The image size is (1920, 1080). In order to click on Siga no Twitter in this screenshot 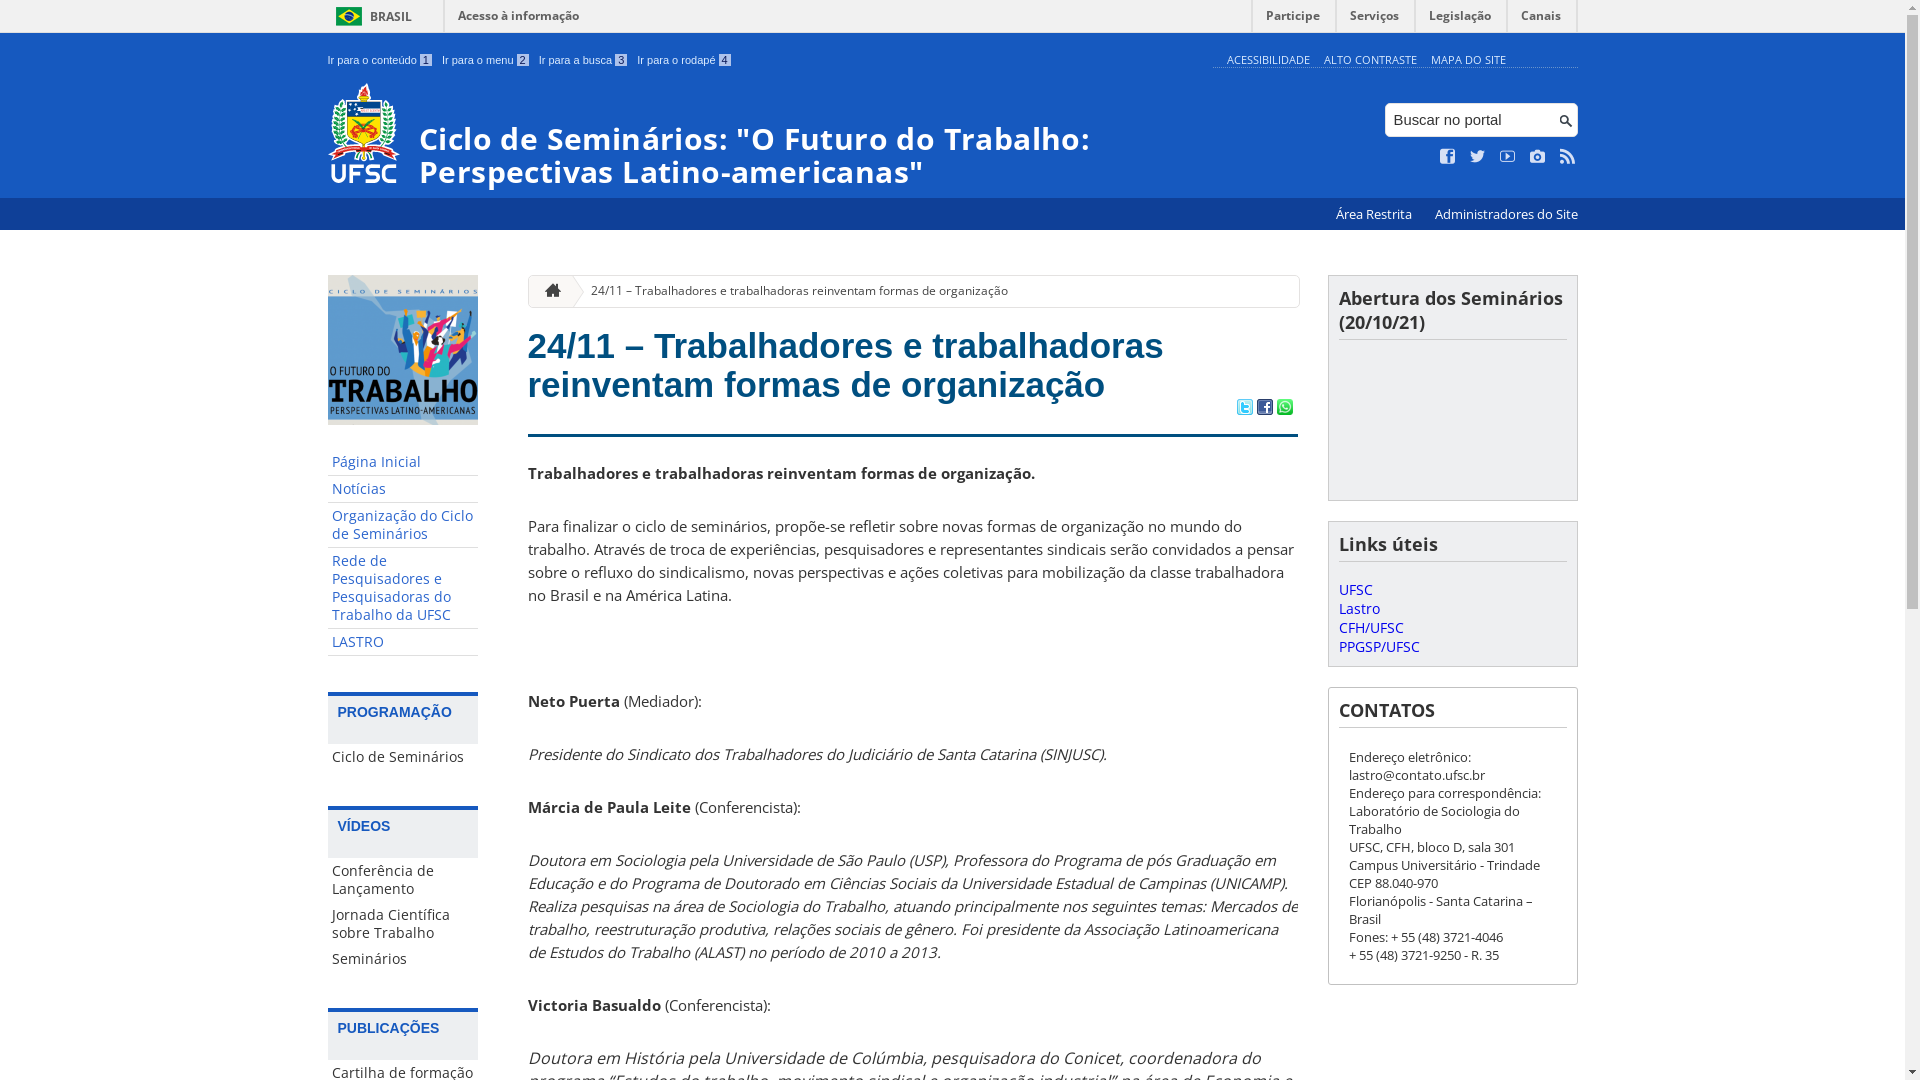, I will do `click(1478, 157)`.